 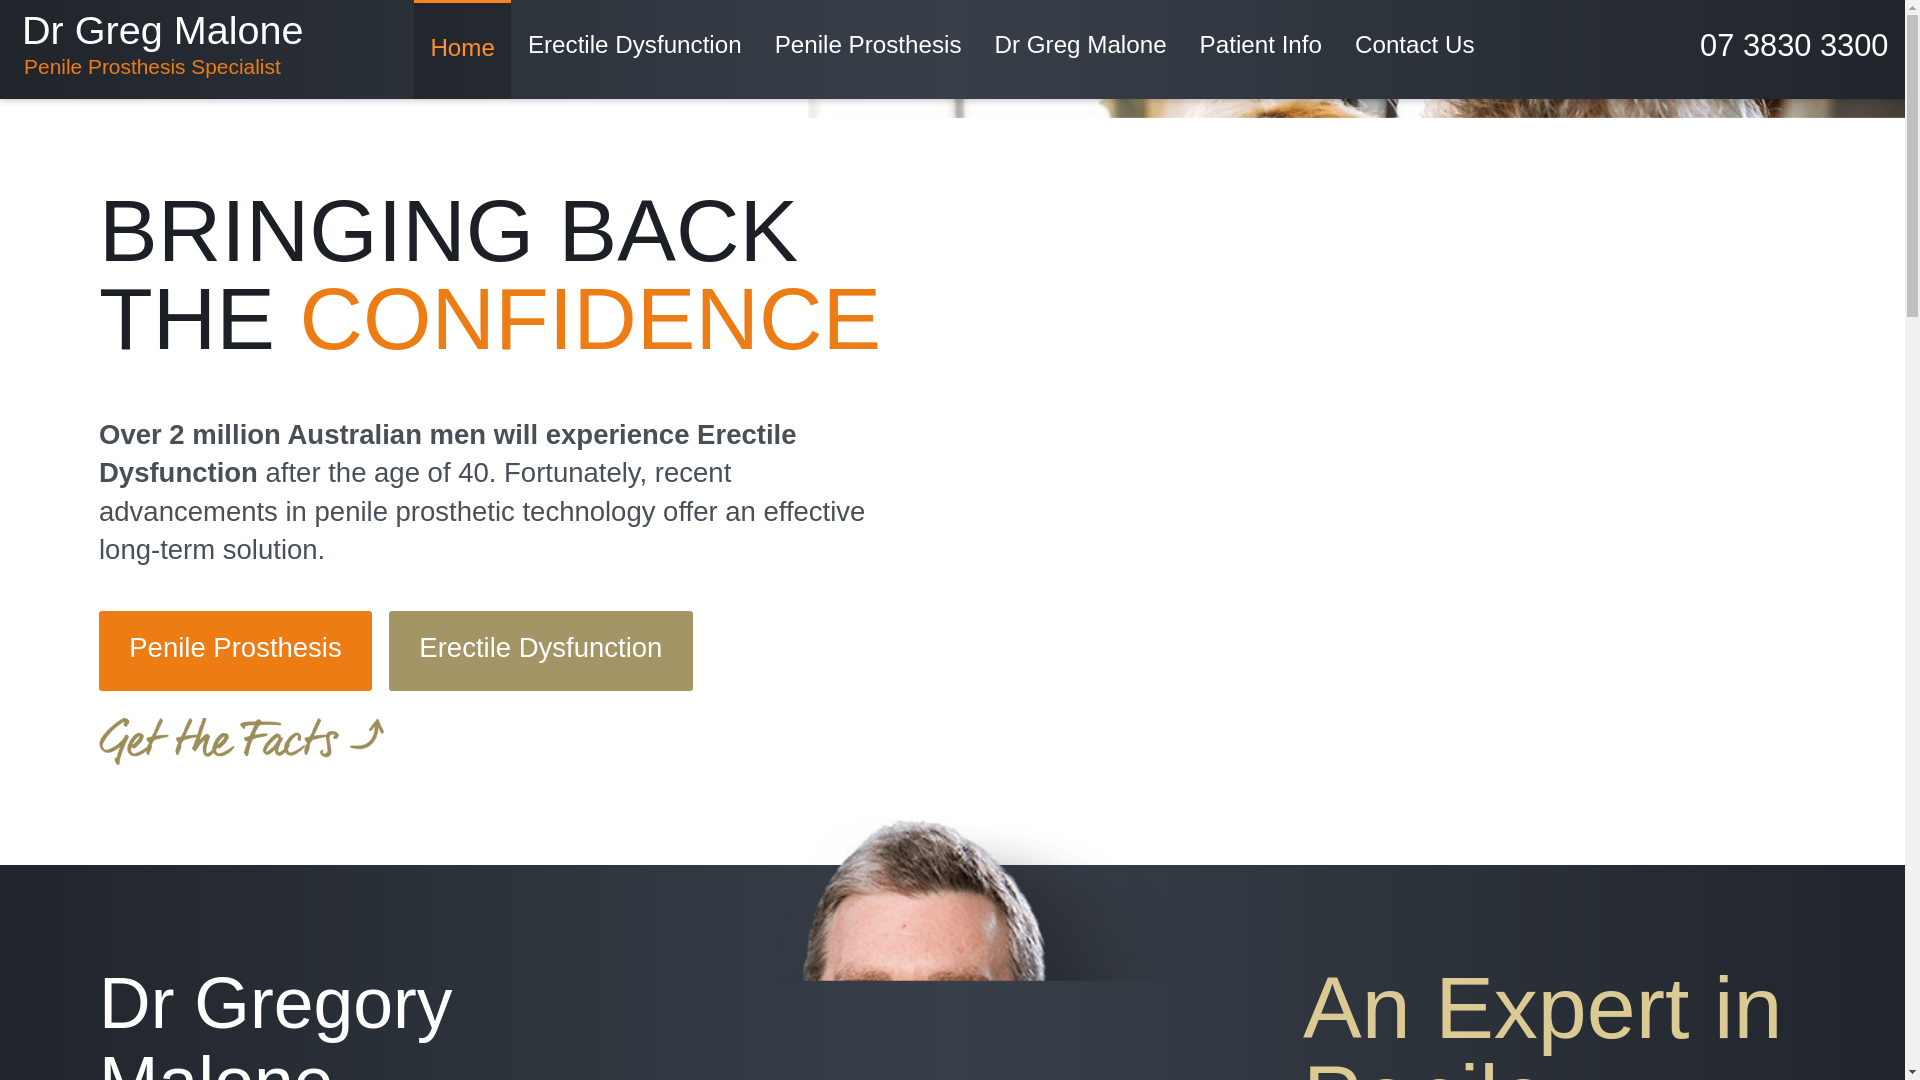 What do you see at coordinates (1414, 50) in the screenshot?
I see `Erectile Dysfunction` at bounding box center [1414, 50].